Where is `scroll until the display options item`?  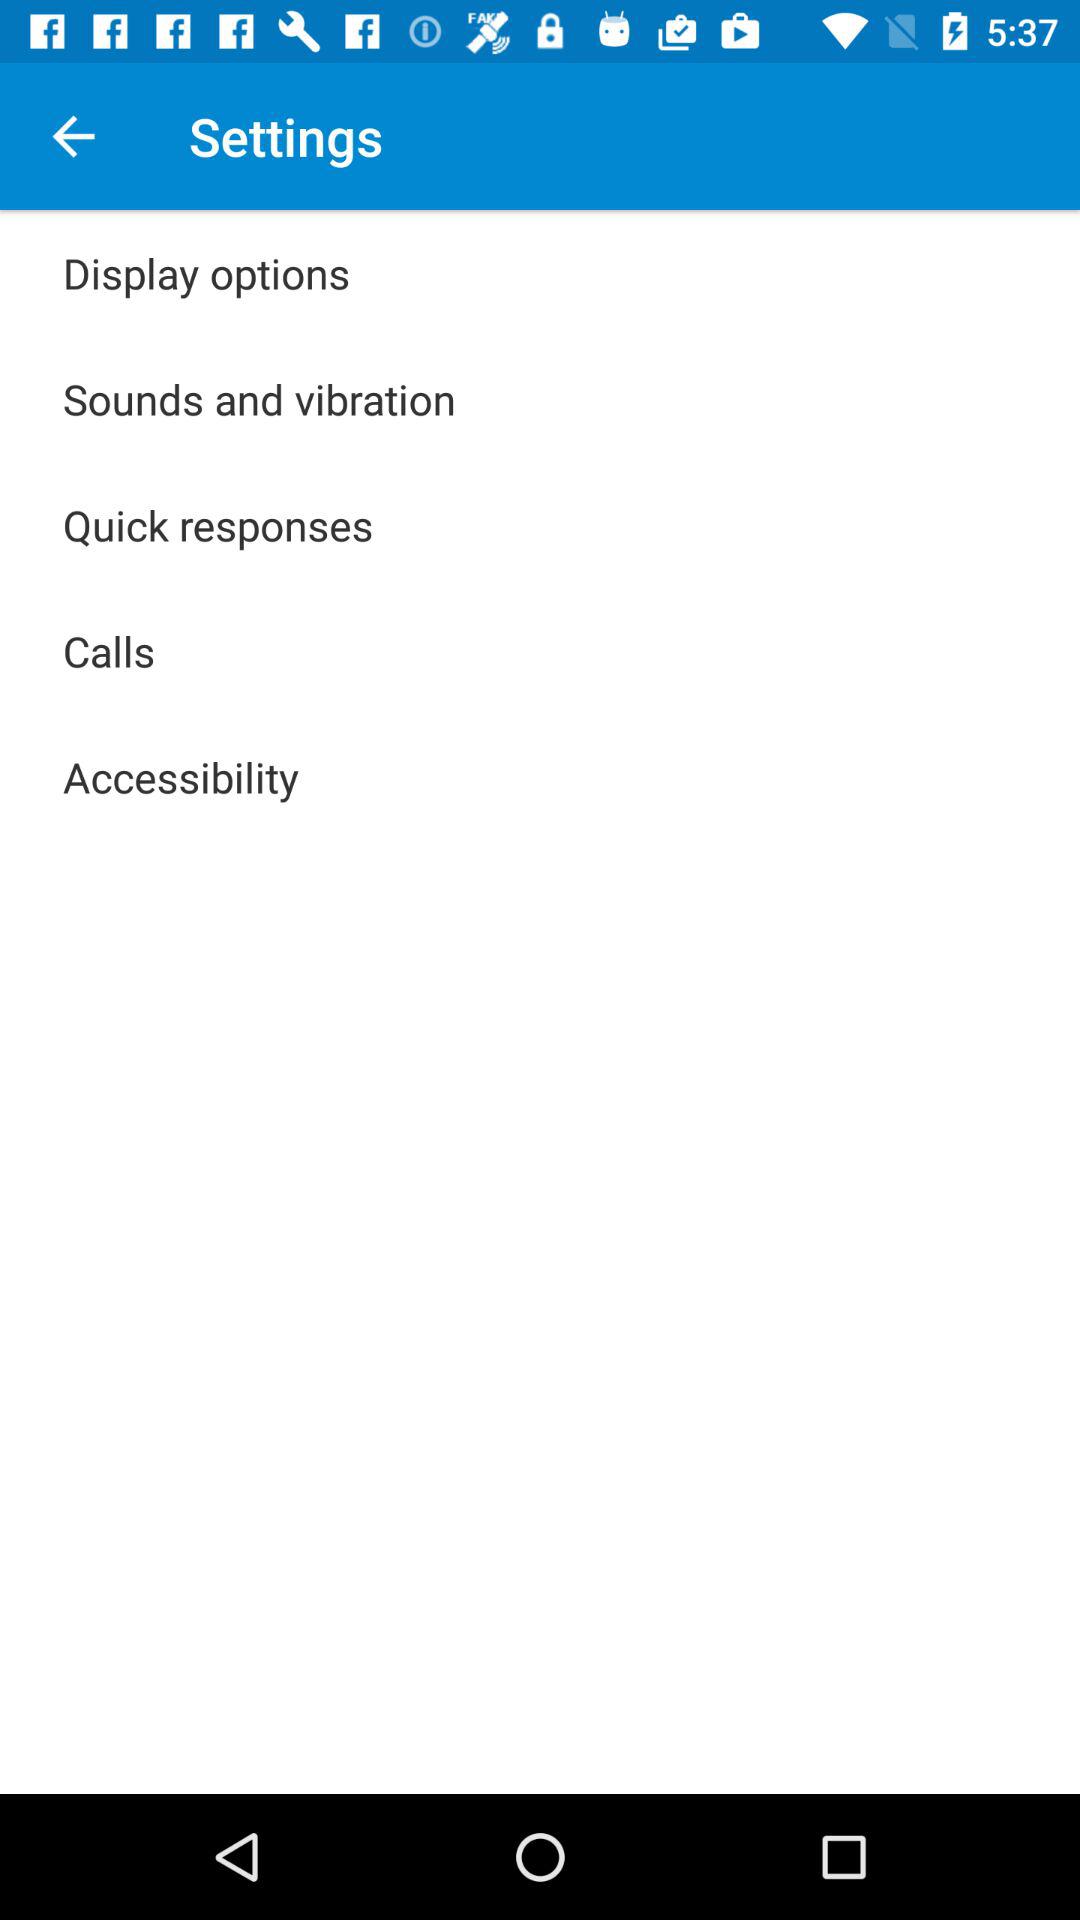
scroll until the display options item is located at coordinates (206, 272).